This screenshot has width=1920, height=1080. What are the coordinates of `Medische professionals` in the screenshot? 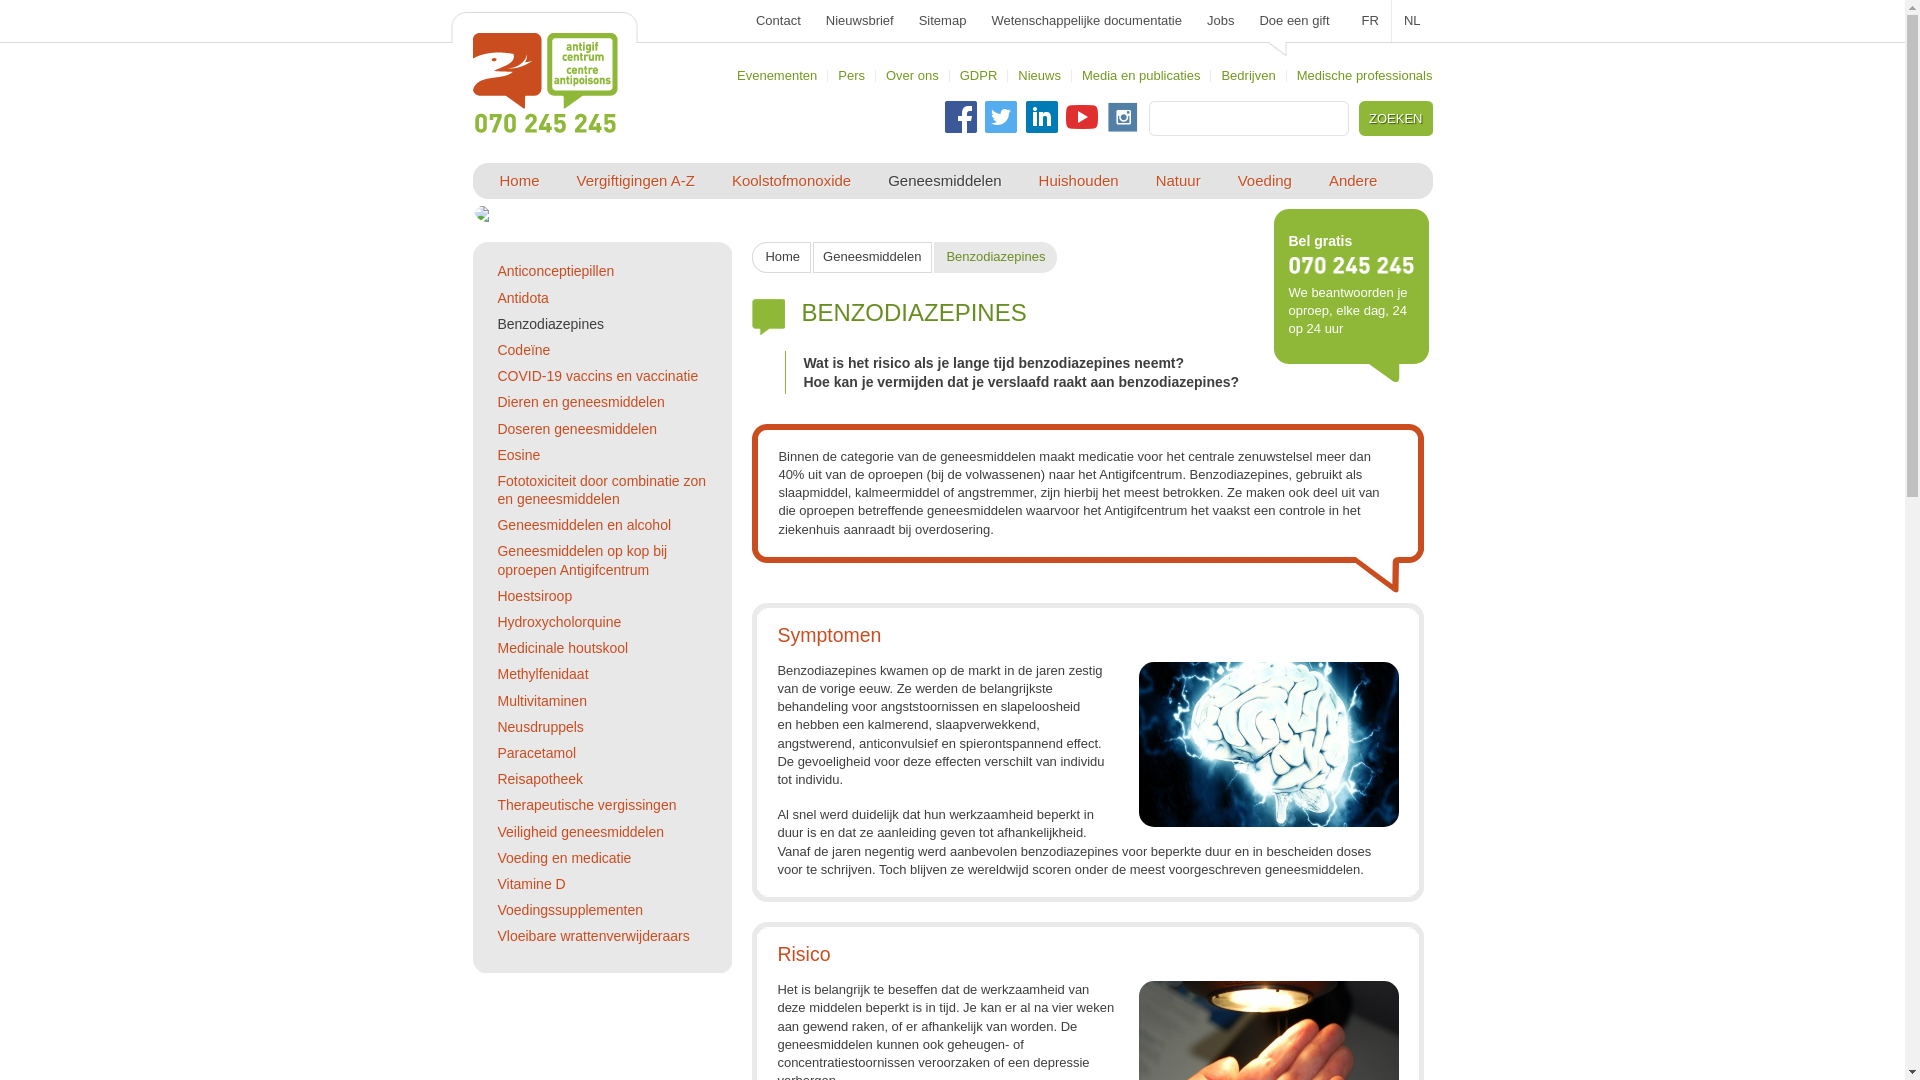 It's located at (1365, 76).